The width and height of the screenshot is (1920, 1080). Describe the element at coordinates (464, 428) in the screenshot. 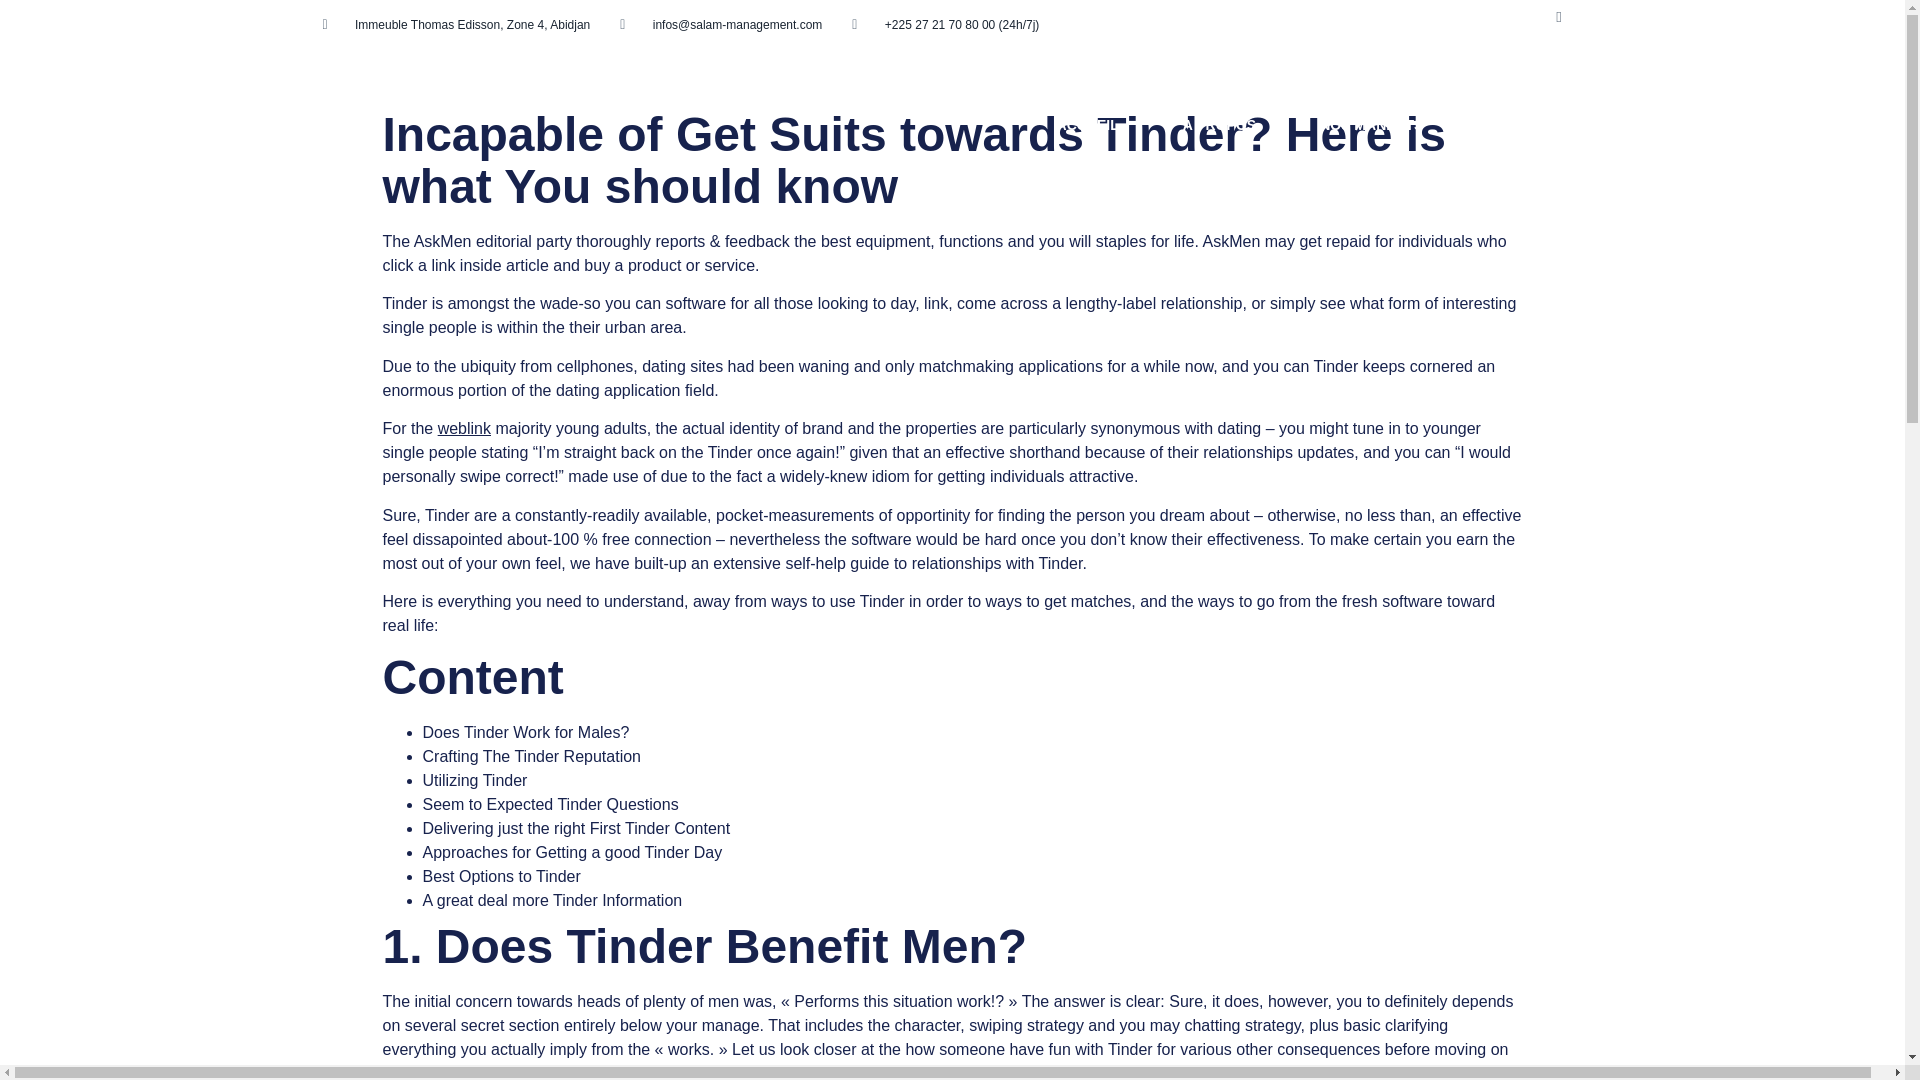

I see `weblink` at that location.